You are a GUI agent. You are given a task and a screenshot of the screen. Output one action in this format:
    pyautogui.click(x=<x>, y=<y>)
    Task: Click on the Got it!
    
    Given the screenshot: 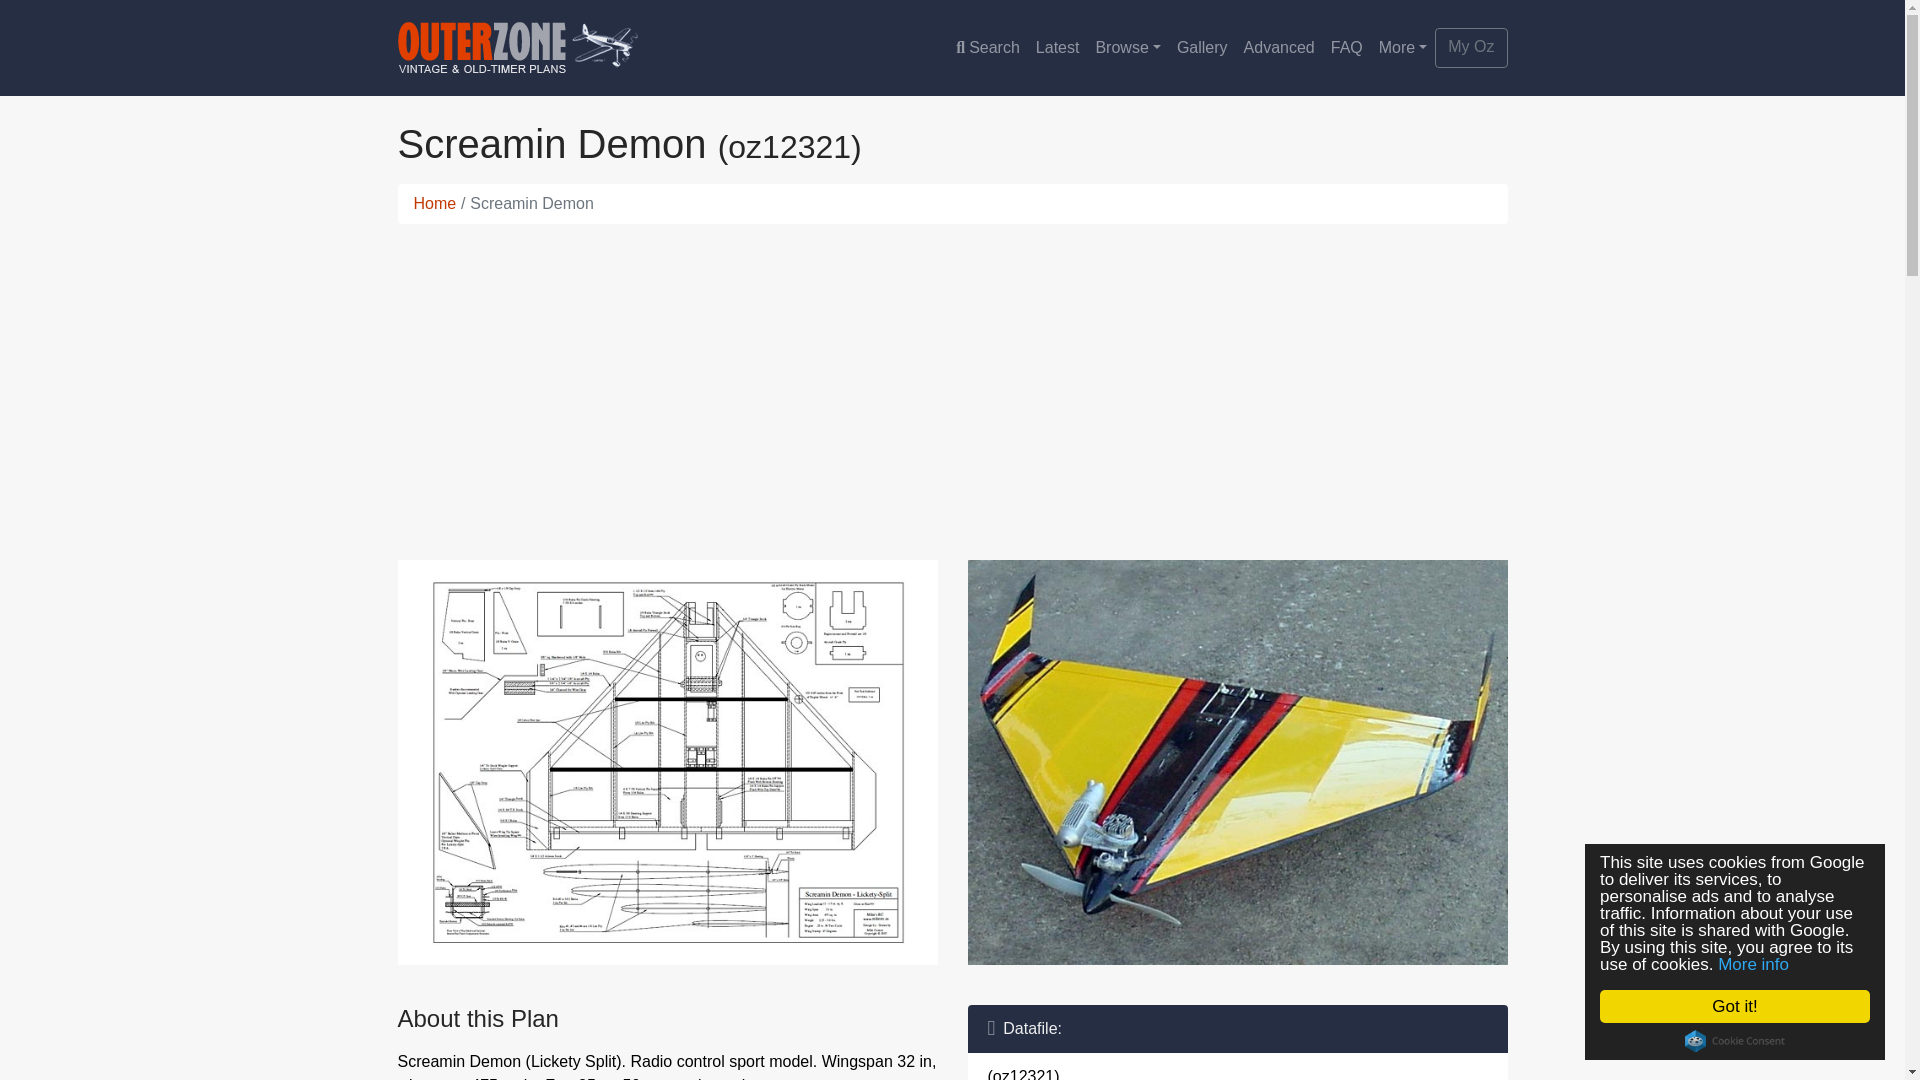 What is the action you would take?
    pyautogui.click(x=1754, y=1006)
    